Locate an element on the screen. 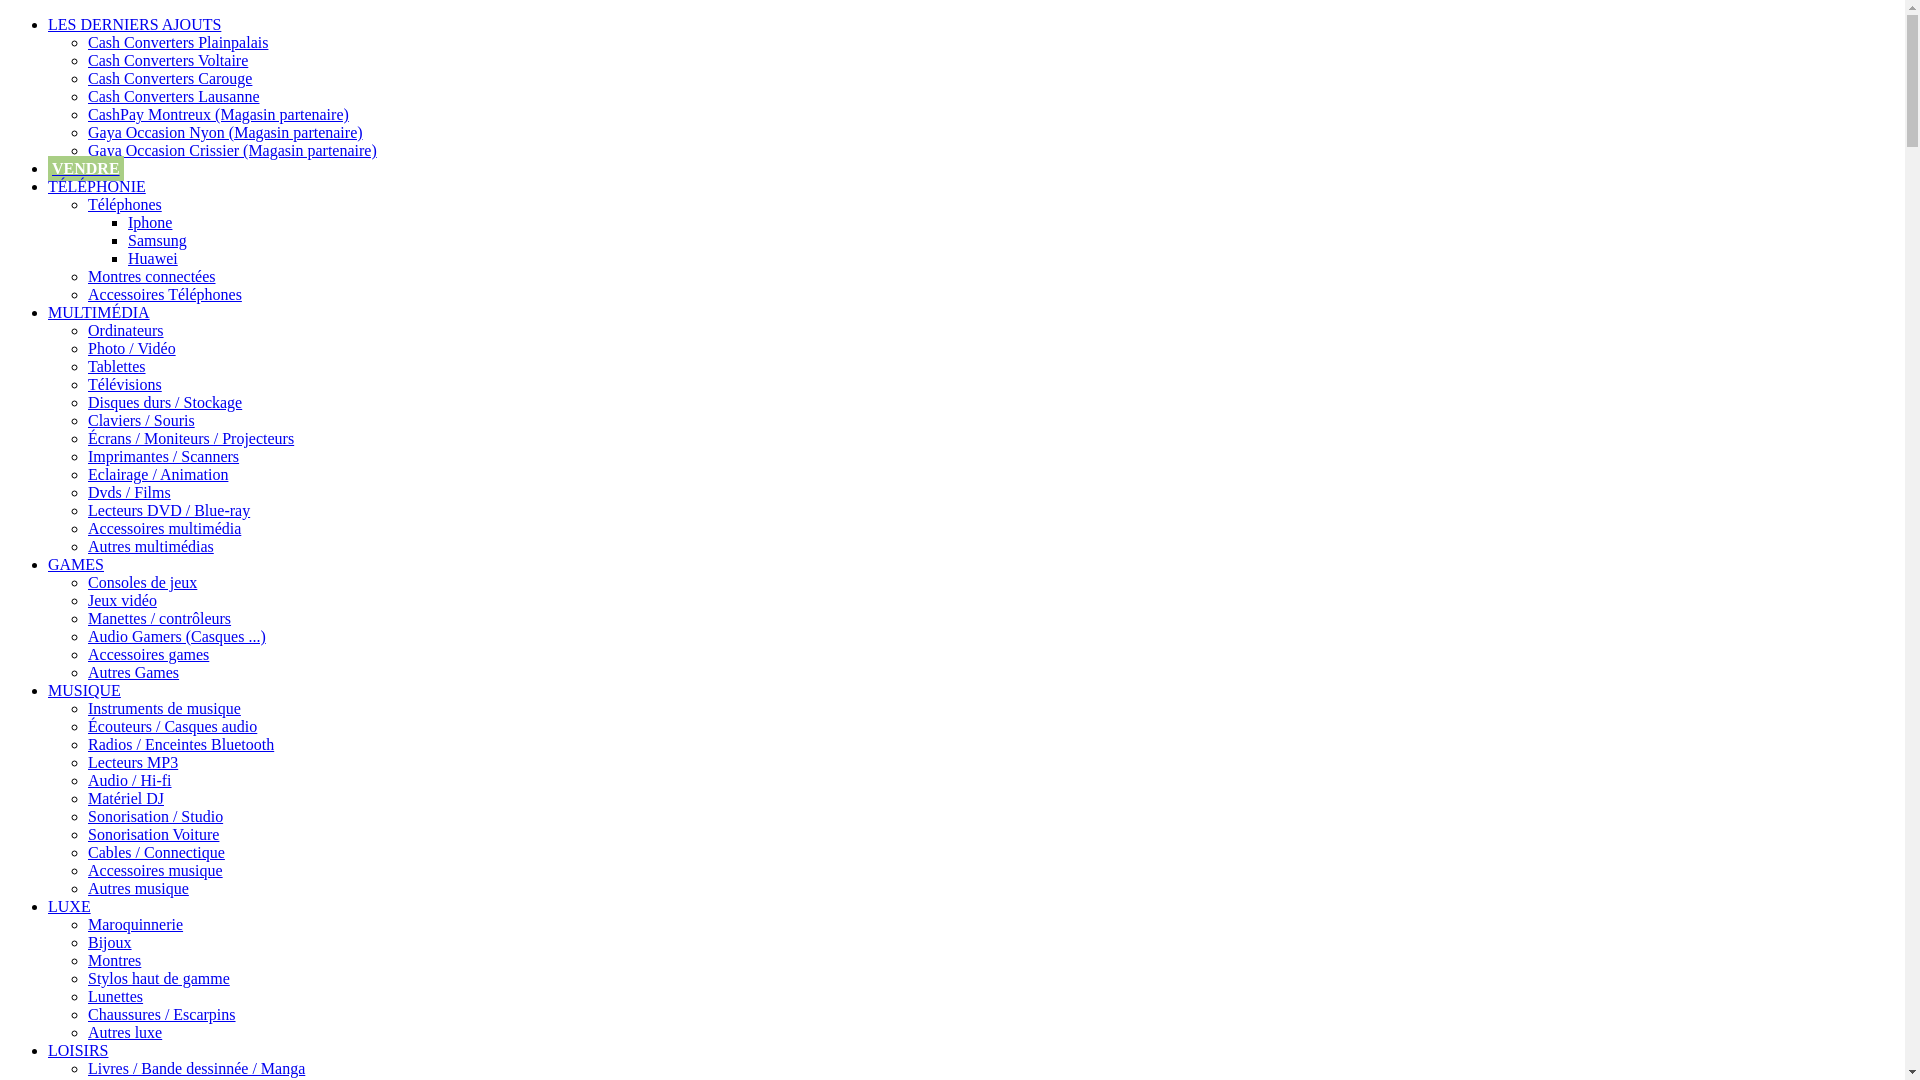 This screenshot has width=1920, height=1080. Huawei is located at coordinates (153, 258).